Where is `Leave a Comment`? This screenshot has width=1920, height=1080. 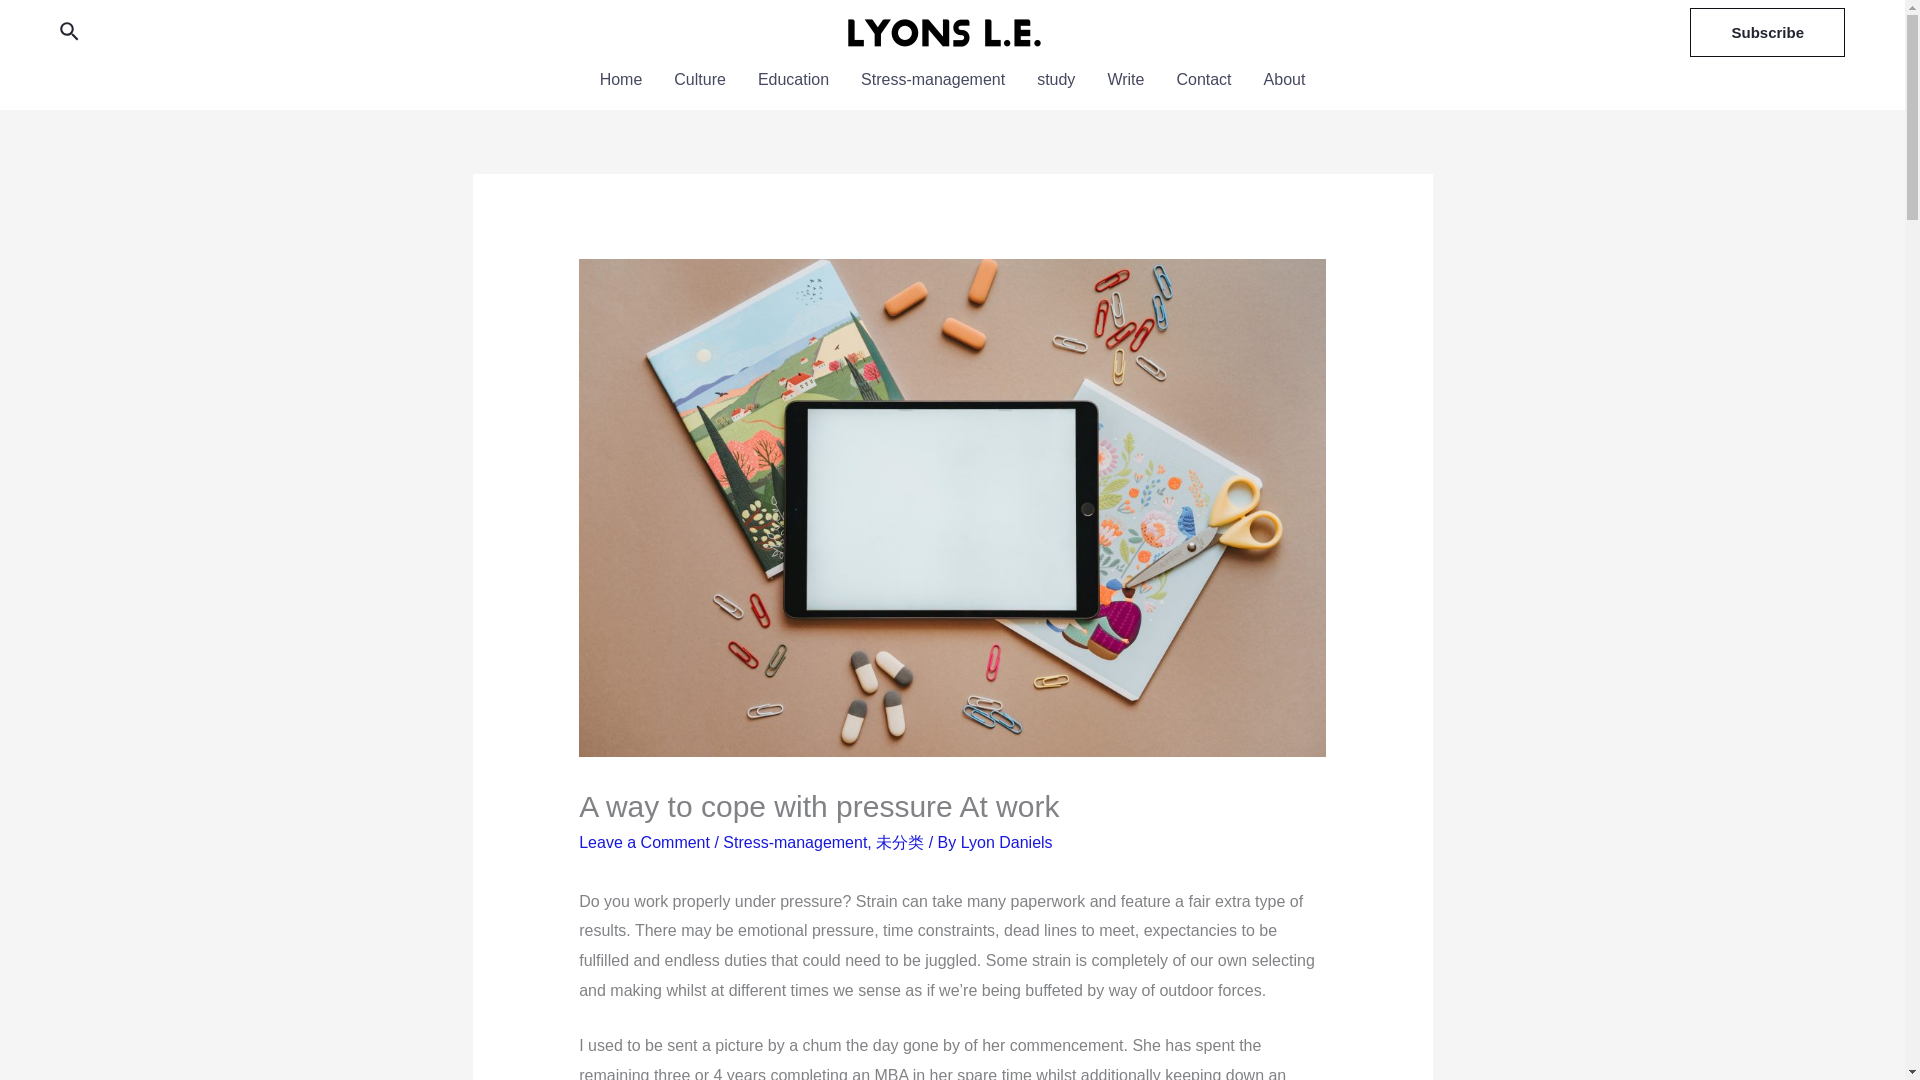 Leave a Comment is located at coordinates (644, 842).